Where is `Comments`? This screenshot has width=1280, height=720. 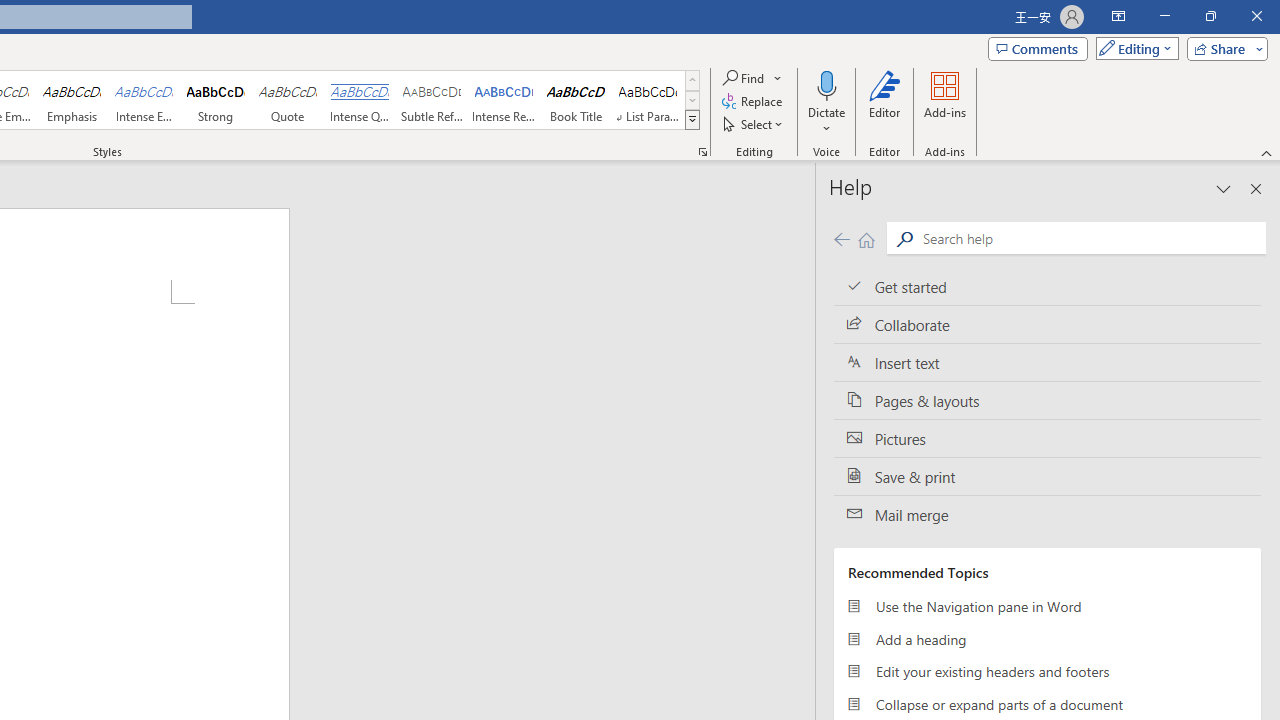 Comments is located at coordinates (1038, 48).